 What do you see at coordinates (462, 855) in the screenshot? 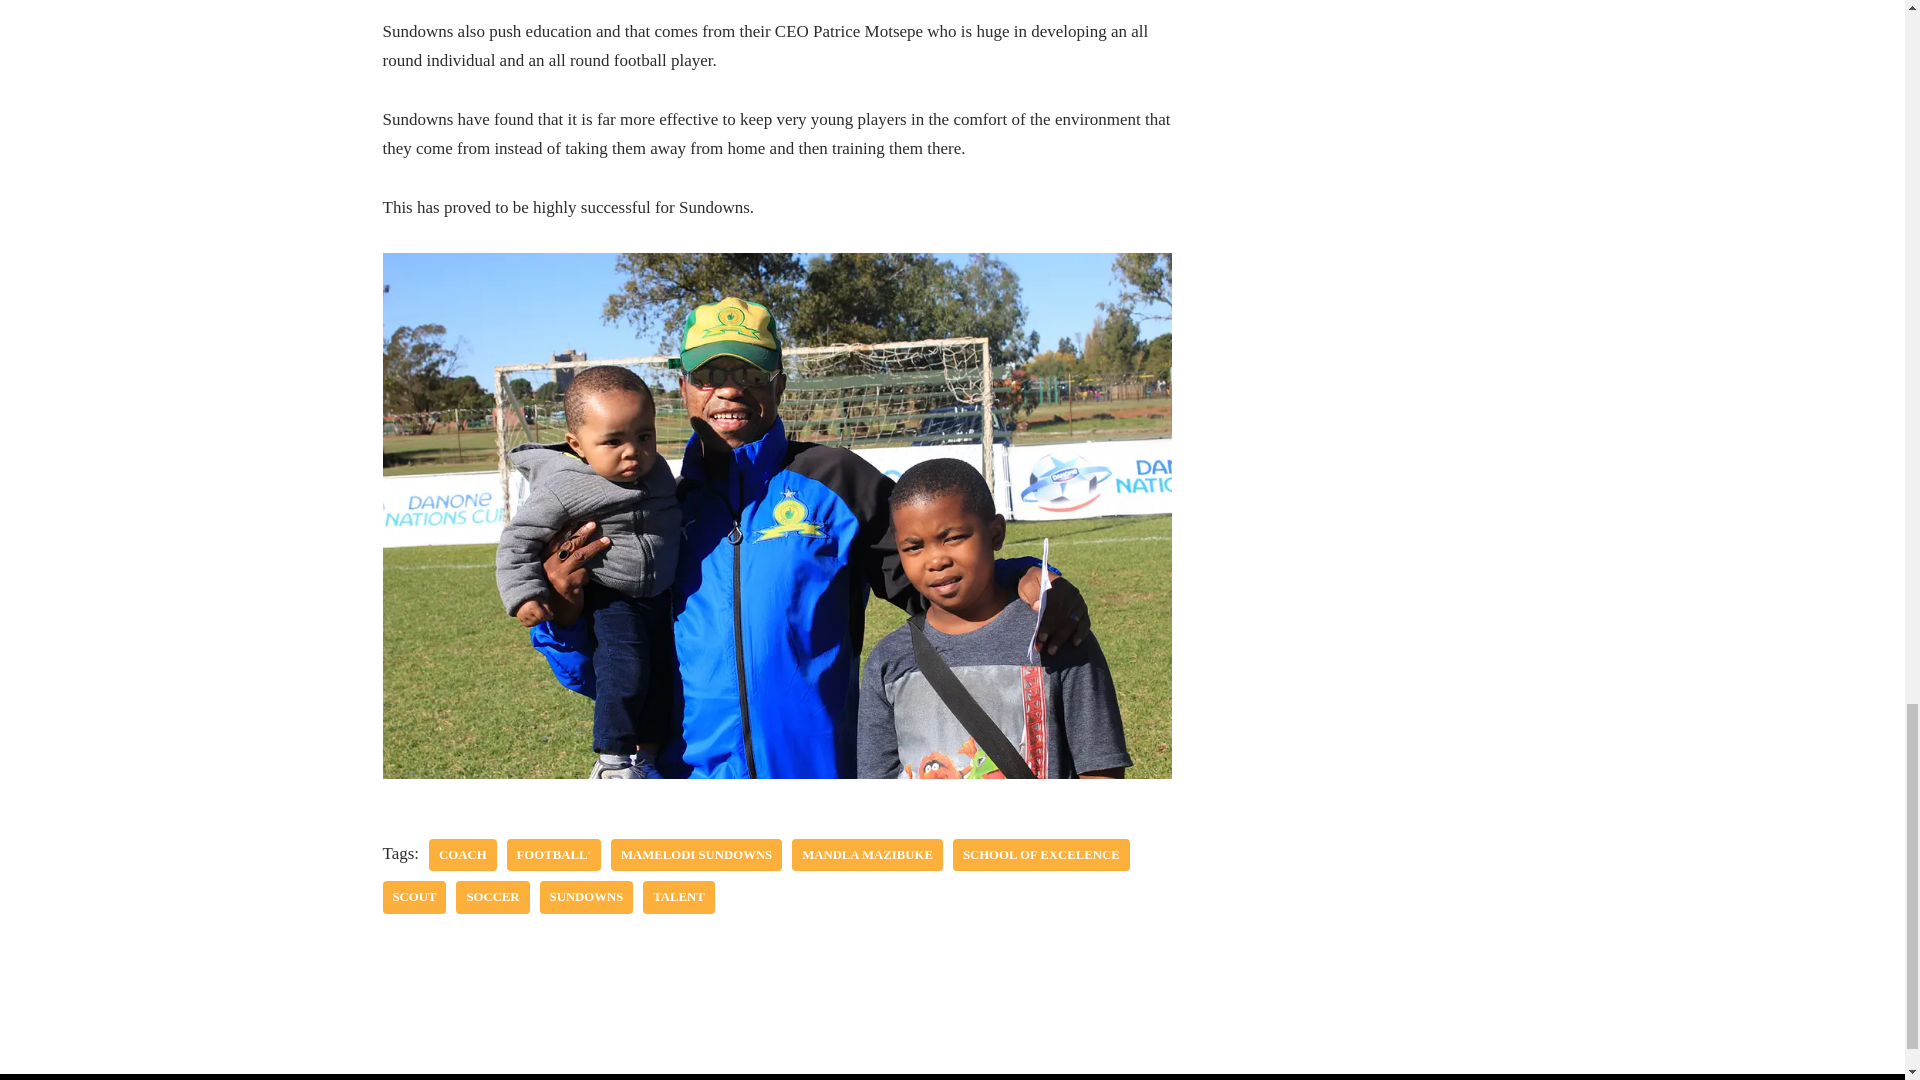
I see `COACH` at bounding box center [462, 855].